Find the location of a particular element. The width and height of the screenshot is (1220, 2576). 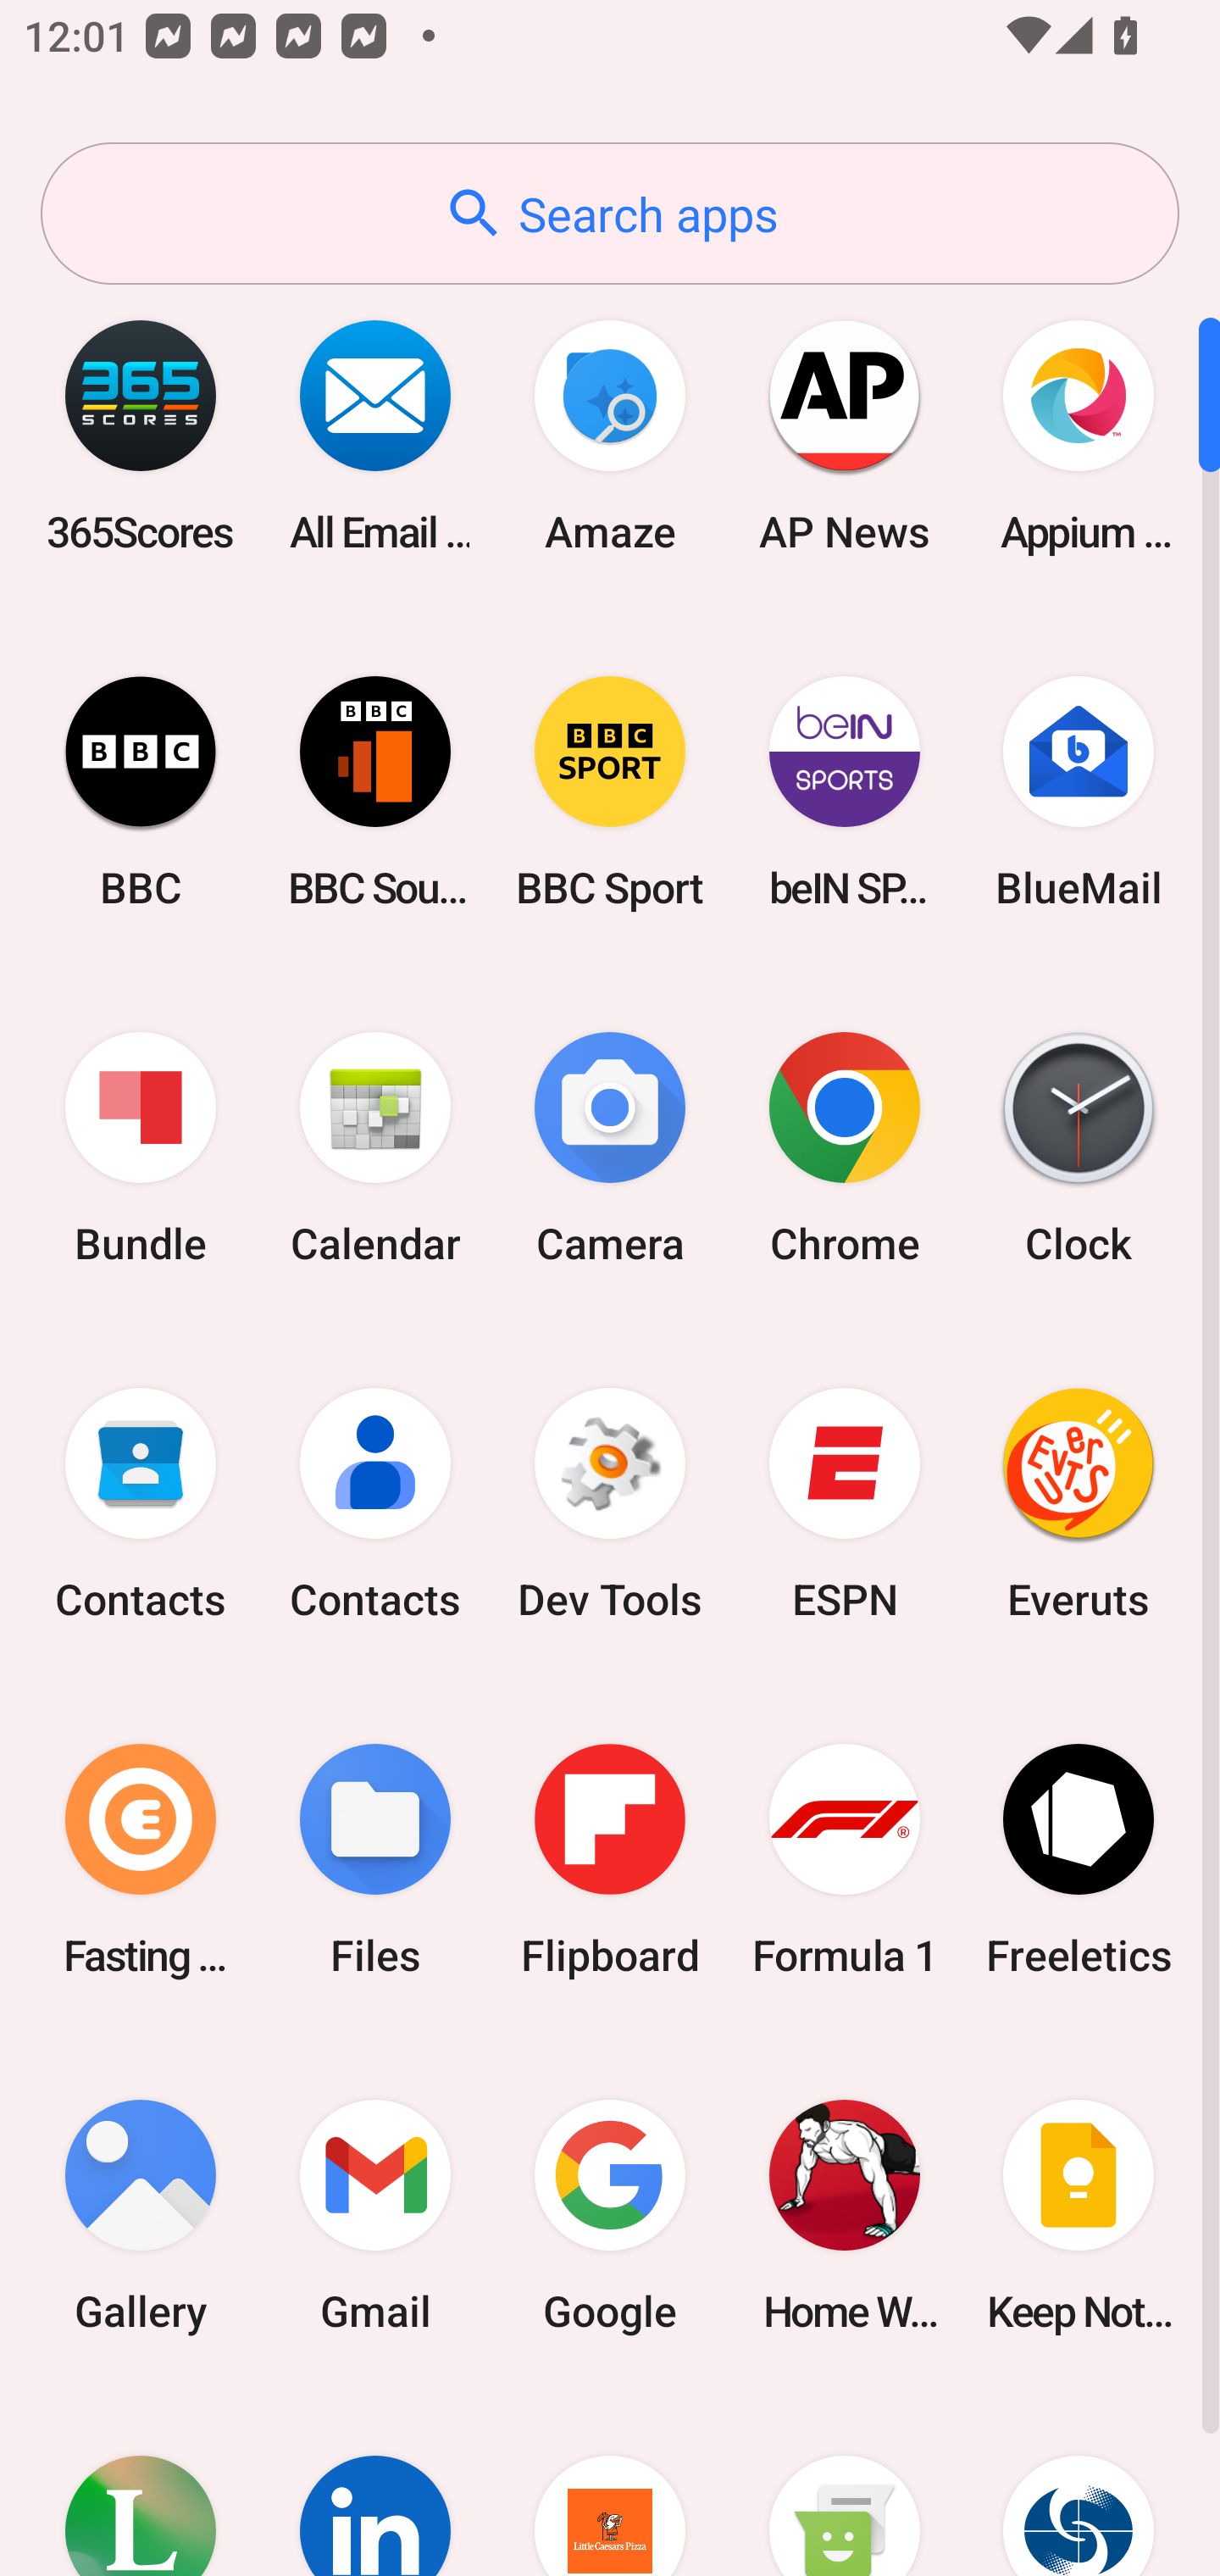

AP News is located at coordinates (844, 436).